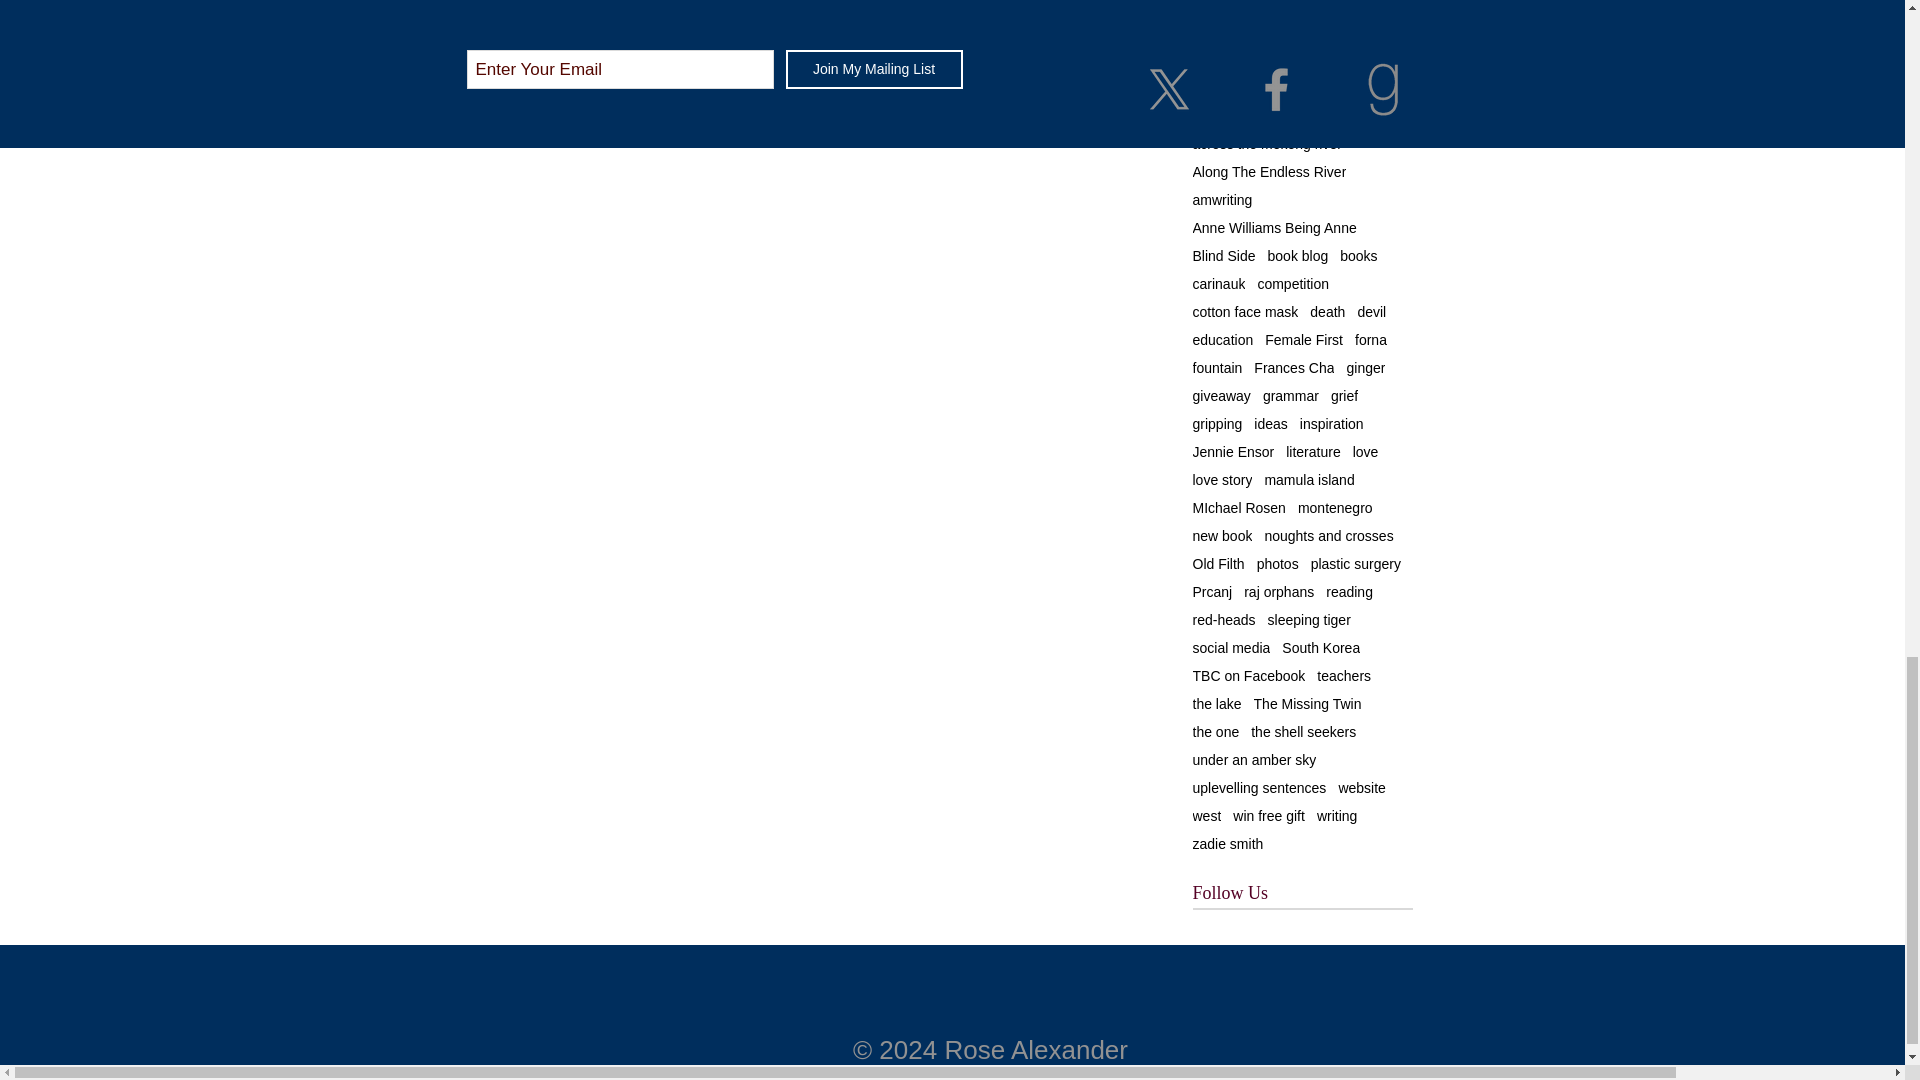  What do you see at coordinates (1304, 339) in the screenshot?
I see `Female First` at bounding box center [1304, 339].